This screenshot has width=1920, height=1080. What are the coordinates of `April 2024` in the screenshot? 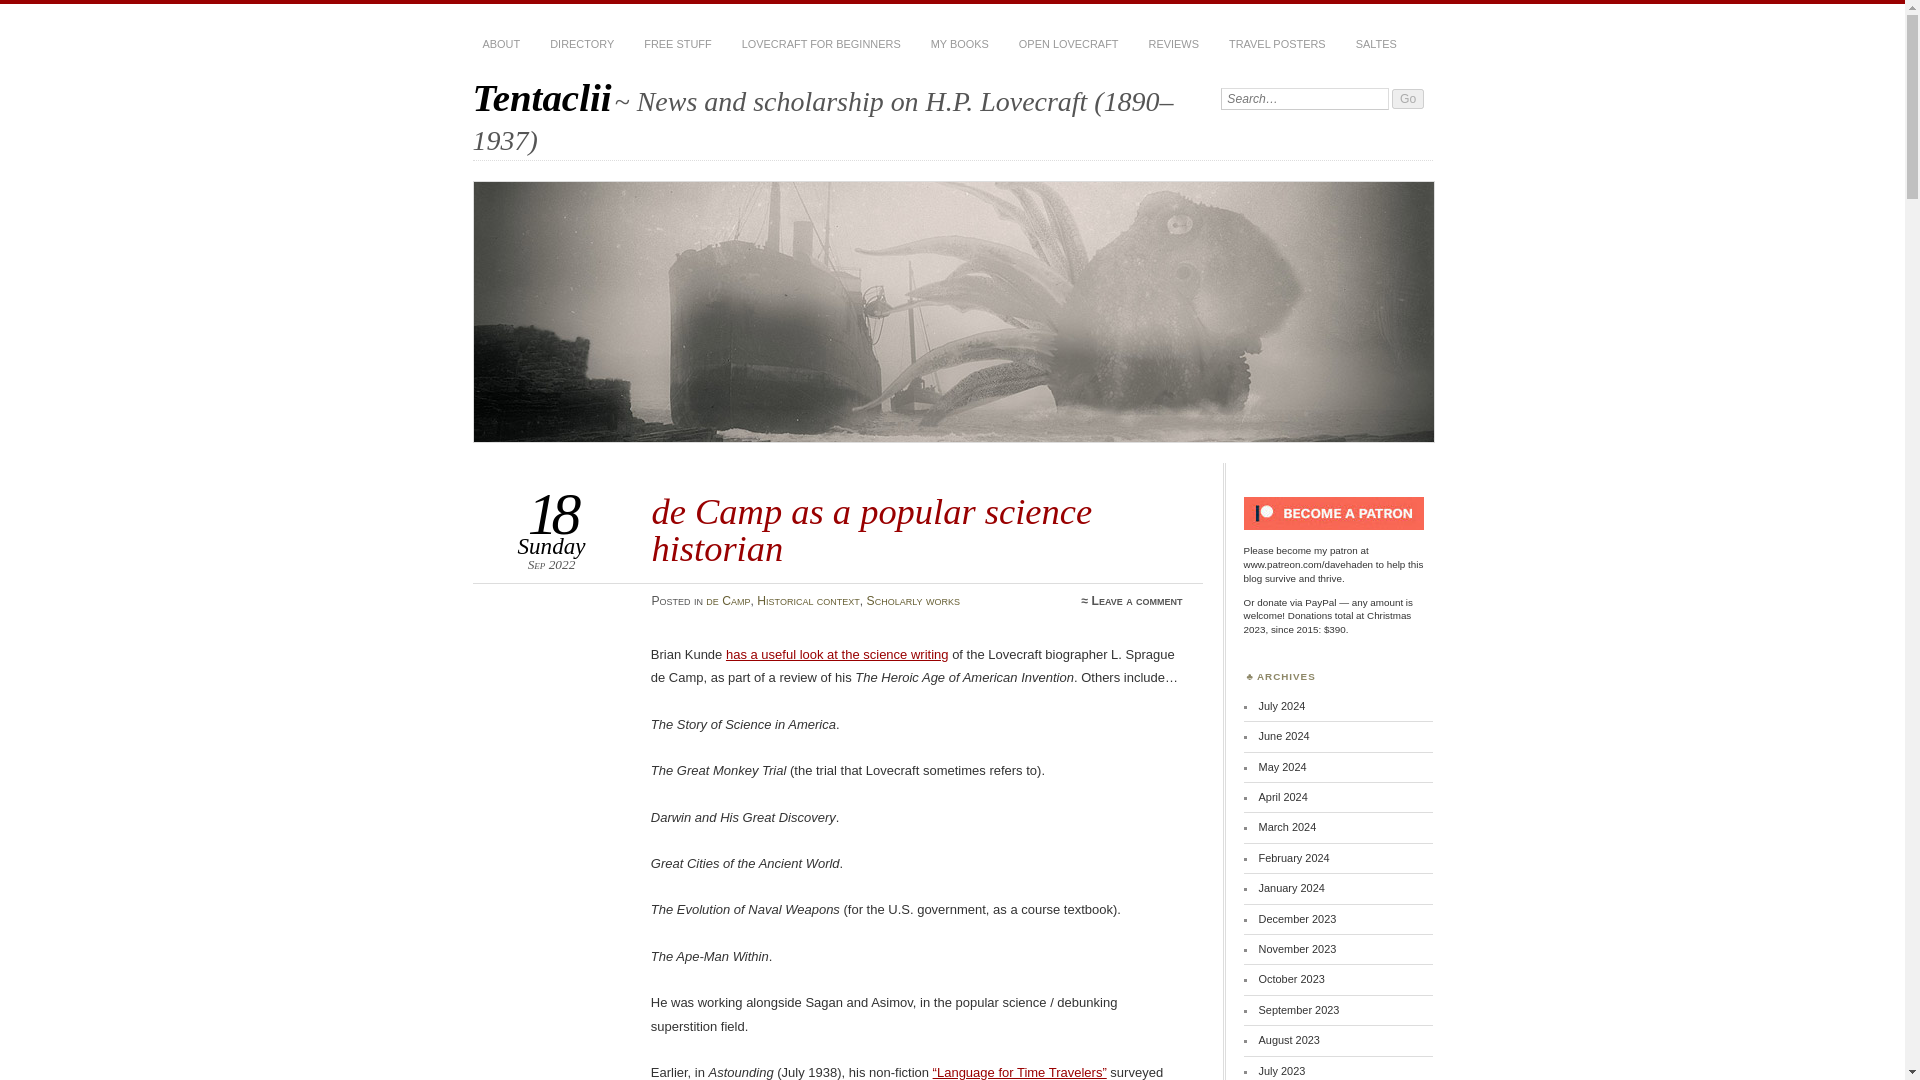 It's located at (1283, 796).